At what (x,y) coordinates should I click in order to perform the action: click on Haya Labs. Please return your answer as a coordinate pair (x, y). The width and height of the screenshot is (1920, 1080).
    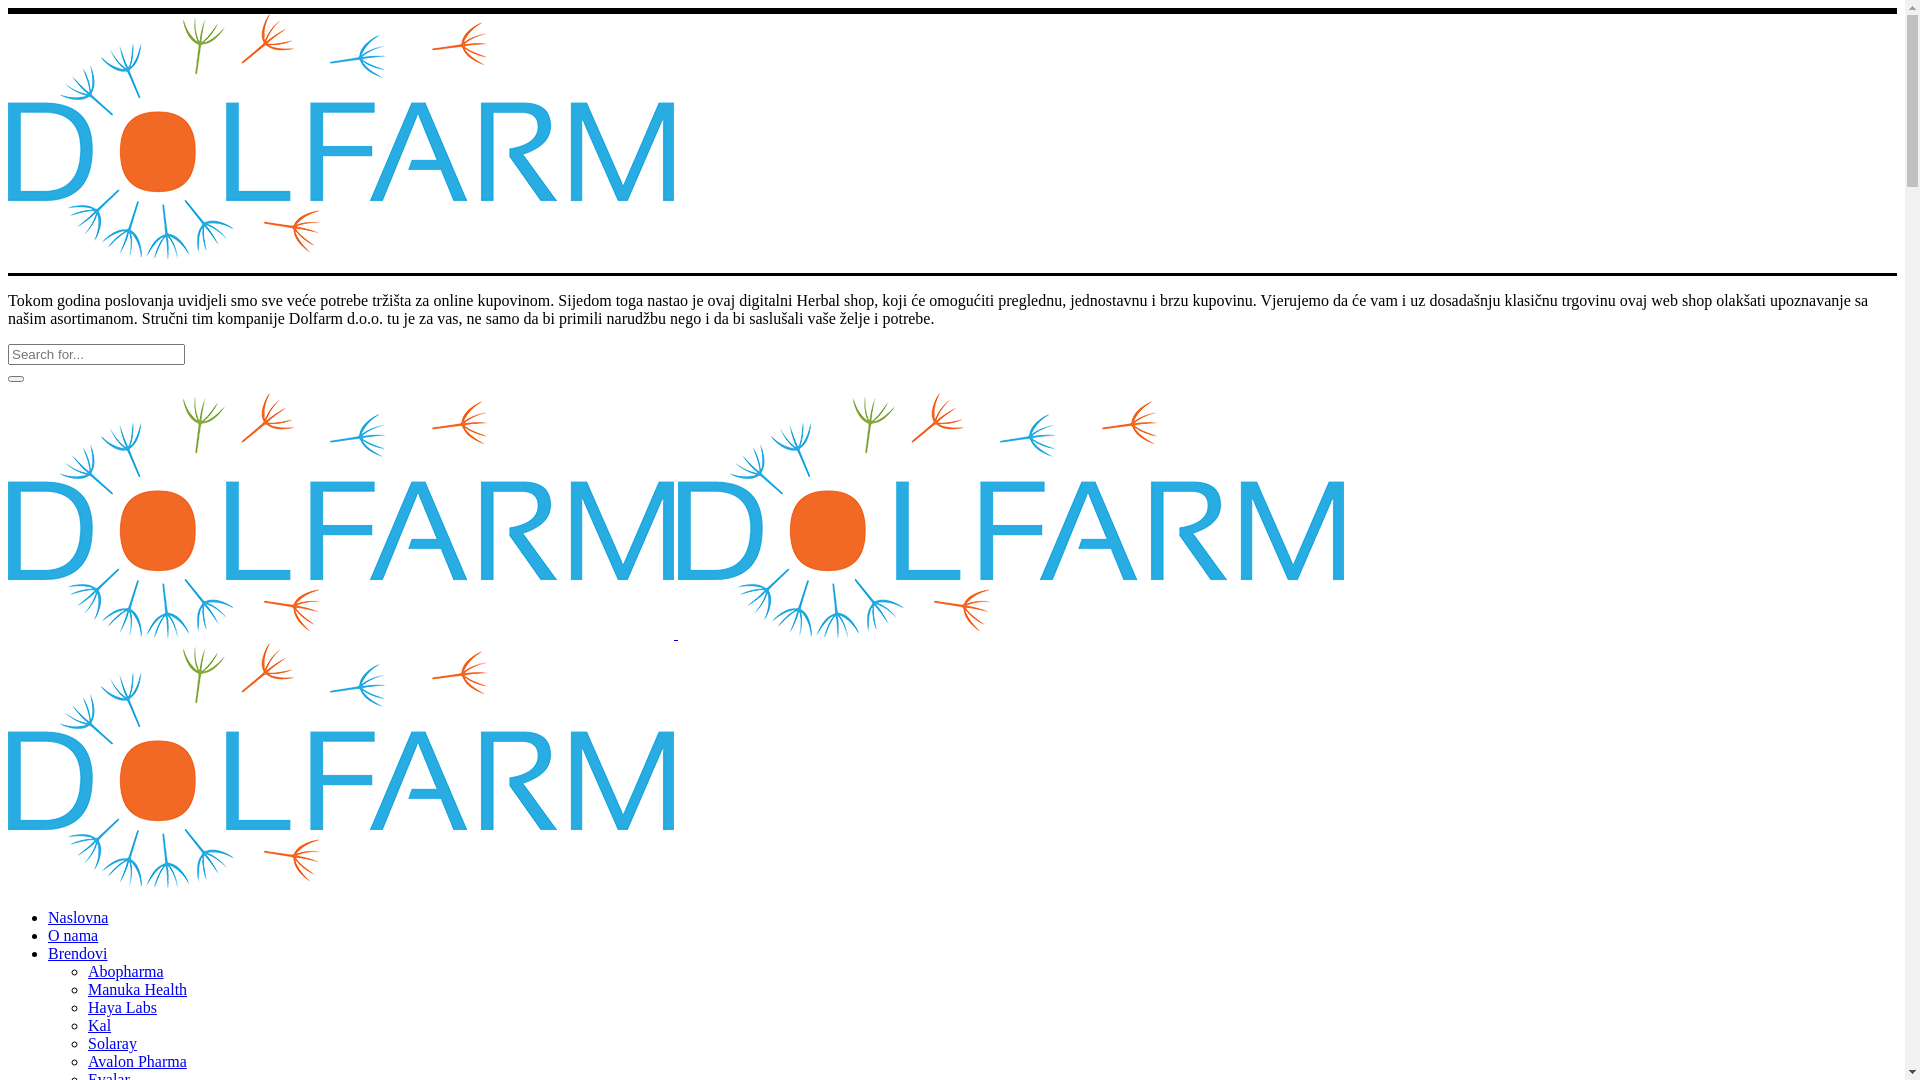
    Looking at the image, I should click on (122, 1008).